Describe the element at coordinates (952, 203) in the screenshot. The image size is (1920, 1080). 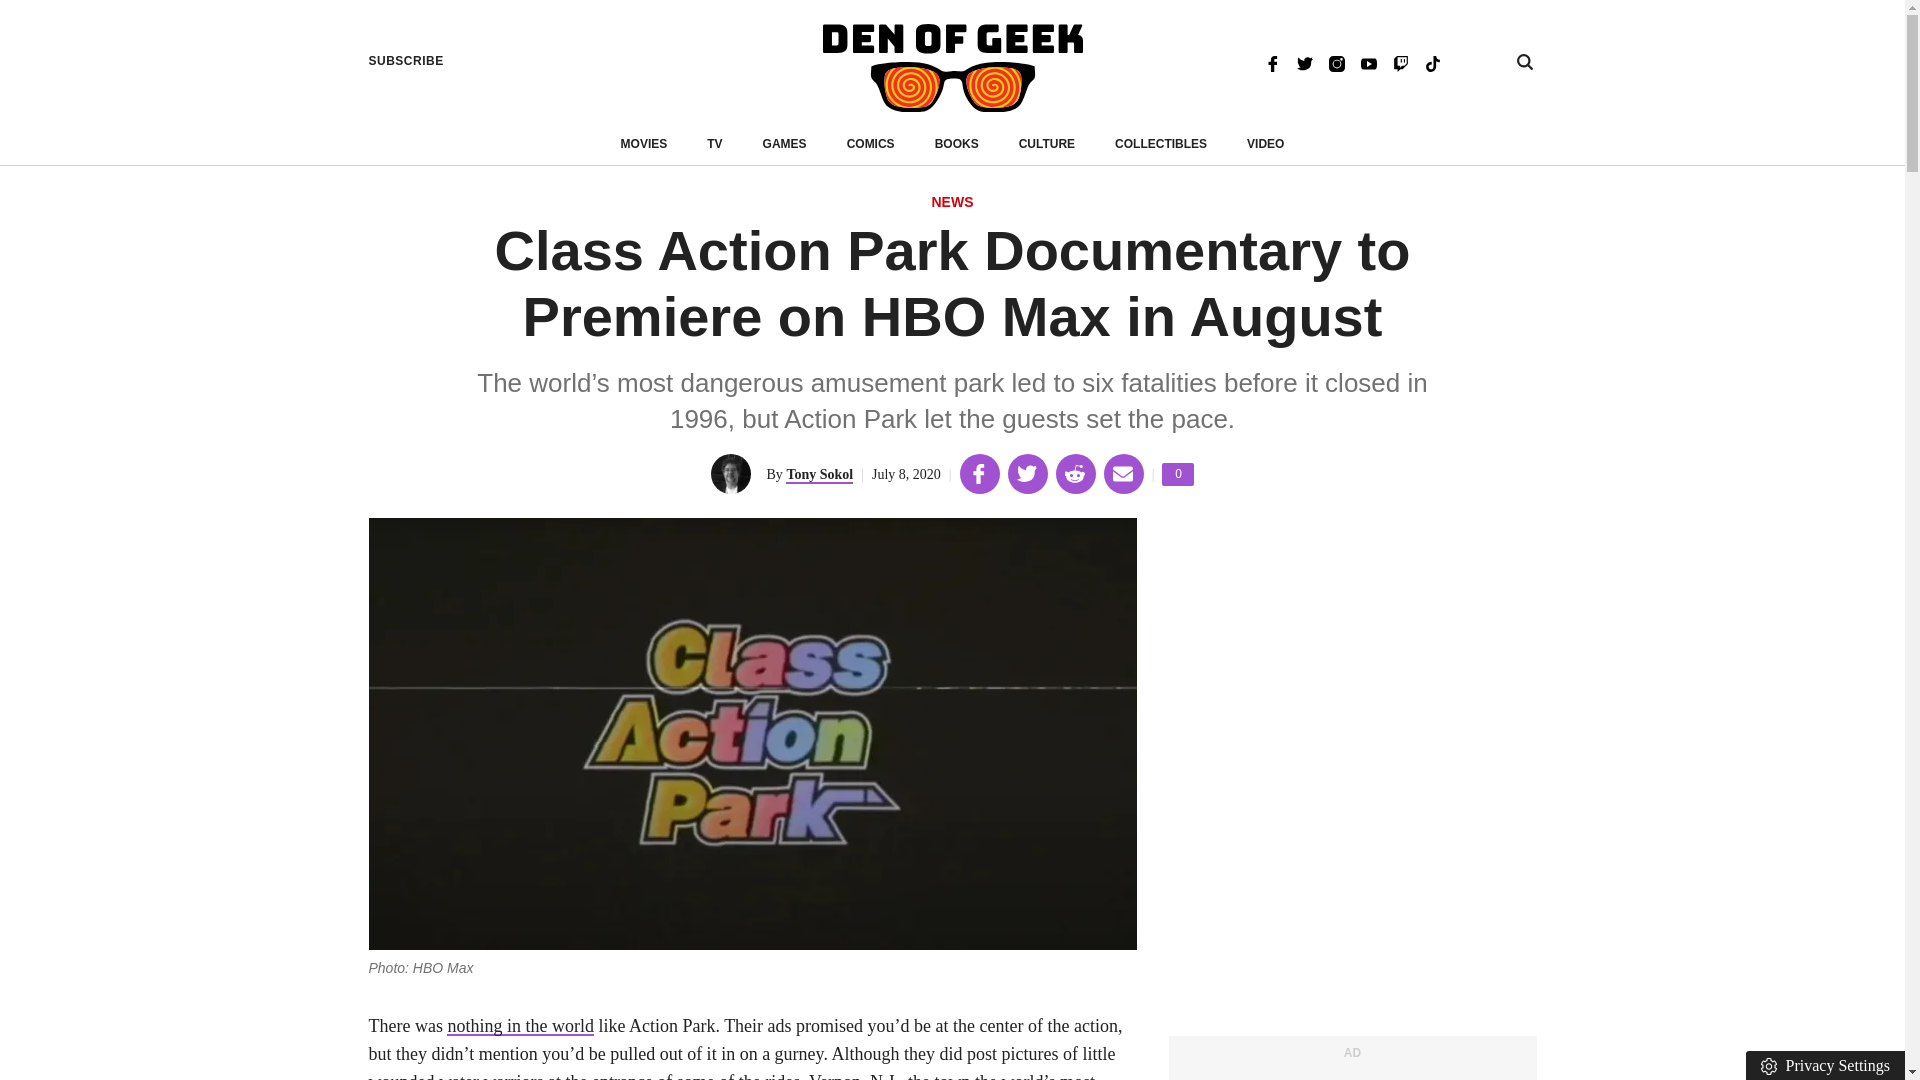
I see `NEWS` at that location.